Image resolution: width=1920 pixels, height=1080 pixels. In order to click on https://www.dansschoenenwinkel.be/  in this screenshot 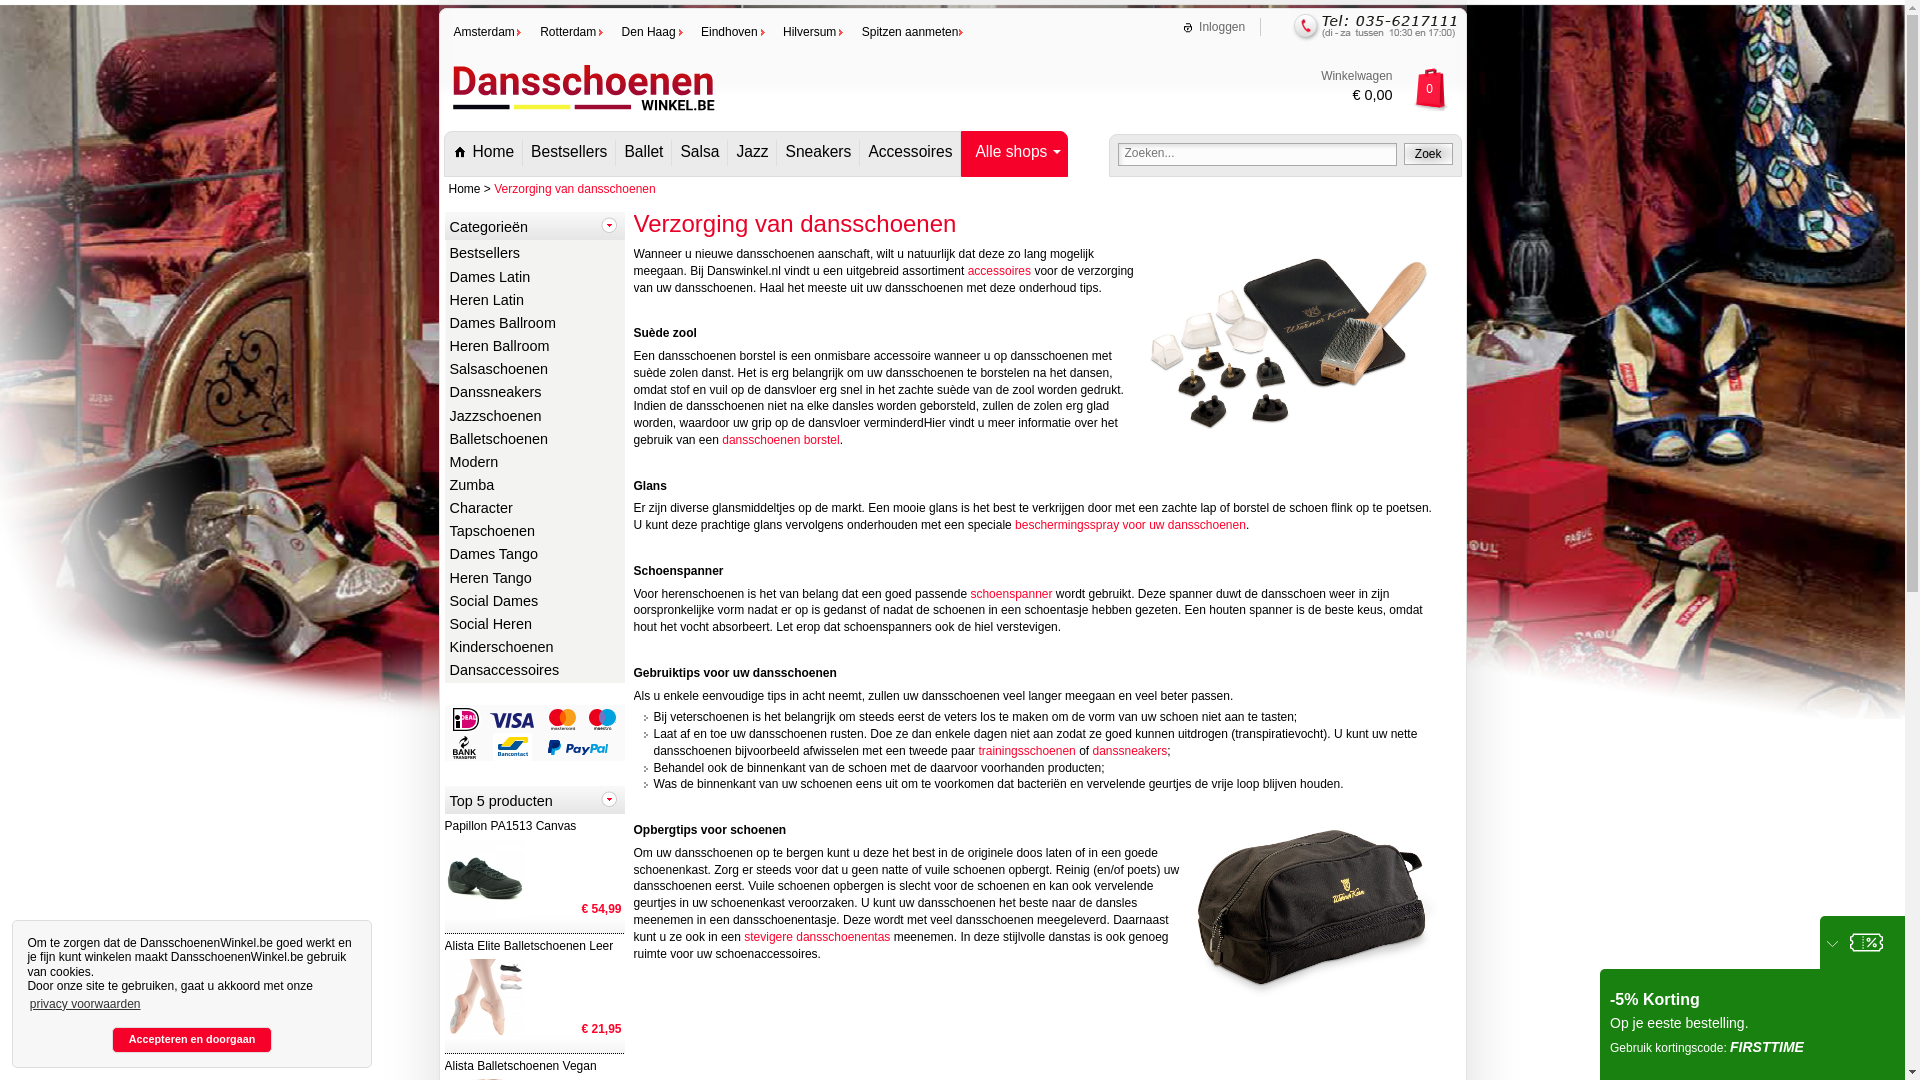, I will do `click(582, 118)`.